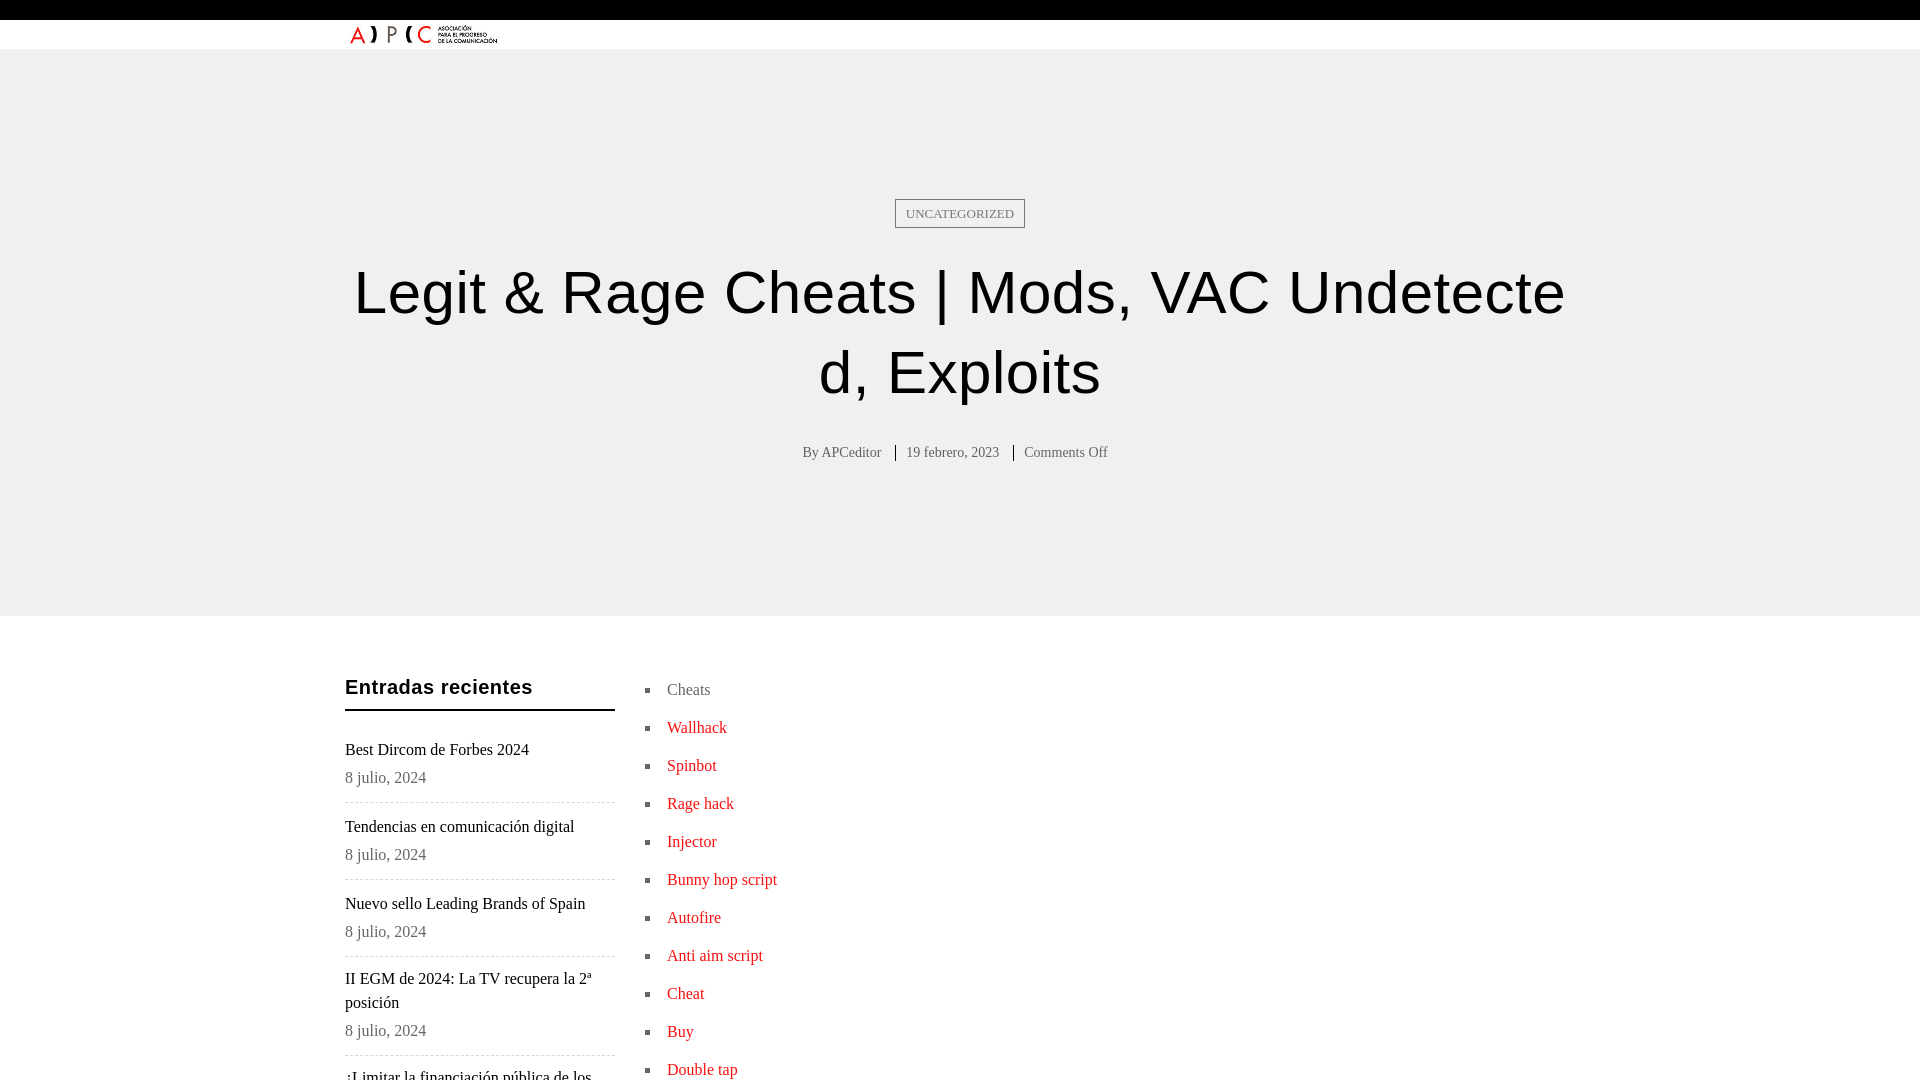 The height and width of the screenshot is (1080, 1920). I want to click on View all posts by APCeditor, so click(851, 452).